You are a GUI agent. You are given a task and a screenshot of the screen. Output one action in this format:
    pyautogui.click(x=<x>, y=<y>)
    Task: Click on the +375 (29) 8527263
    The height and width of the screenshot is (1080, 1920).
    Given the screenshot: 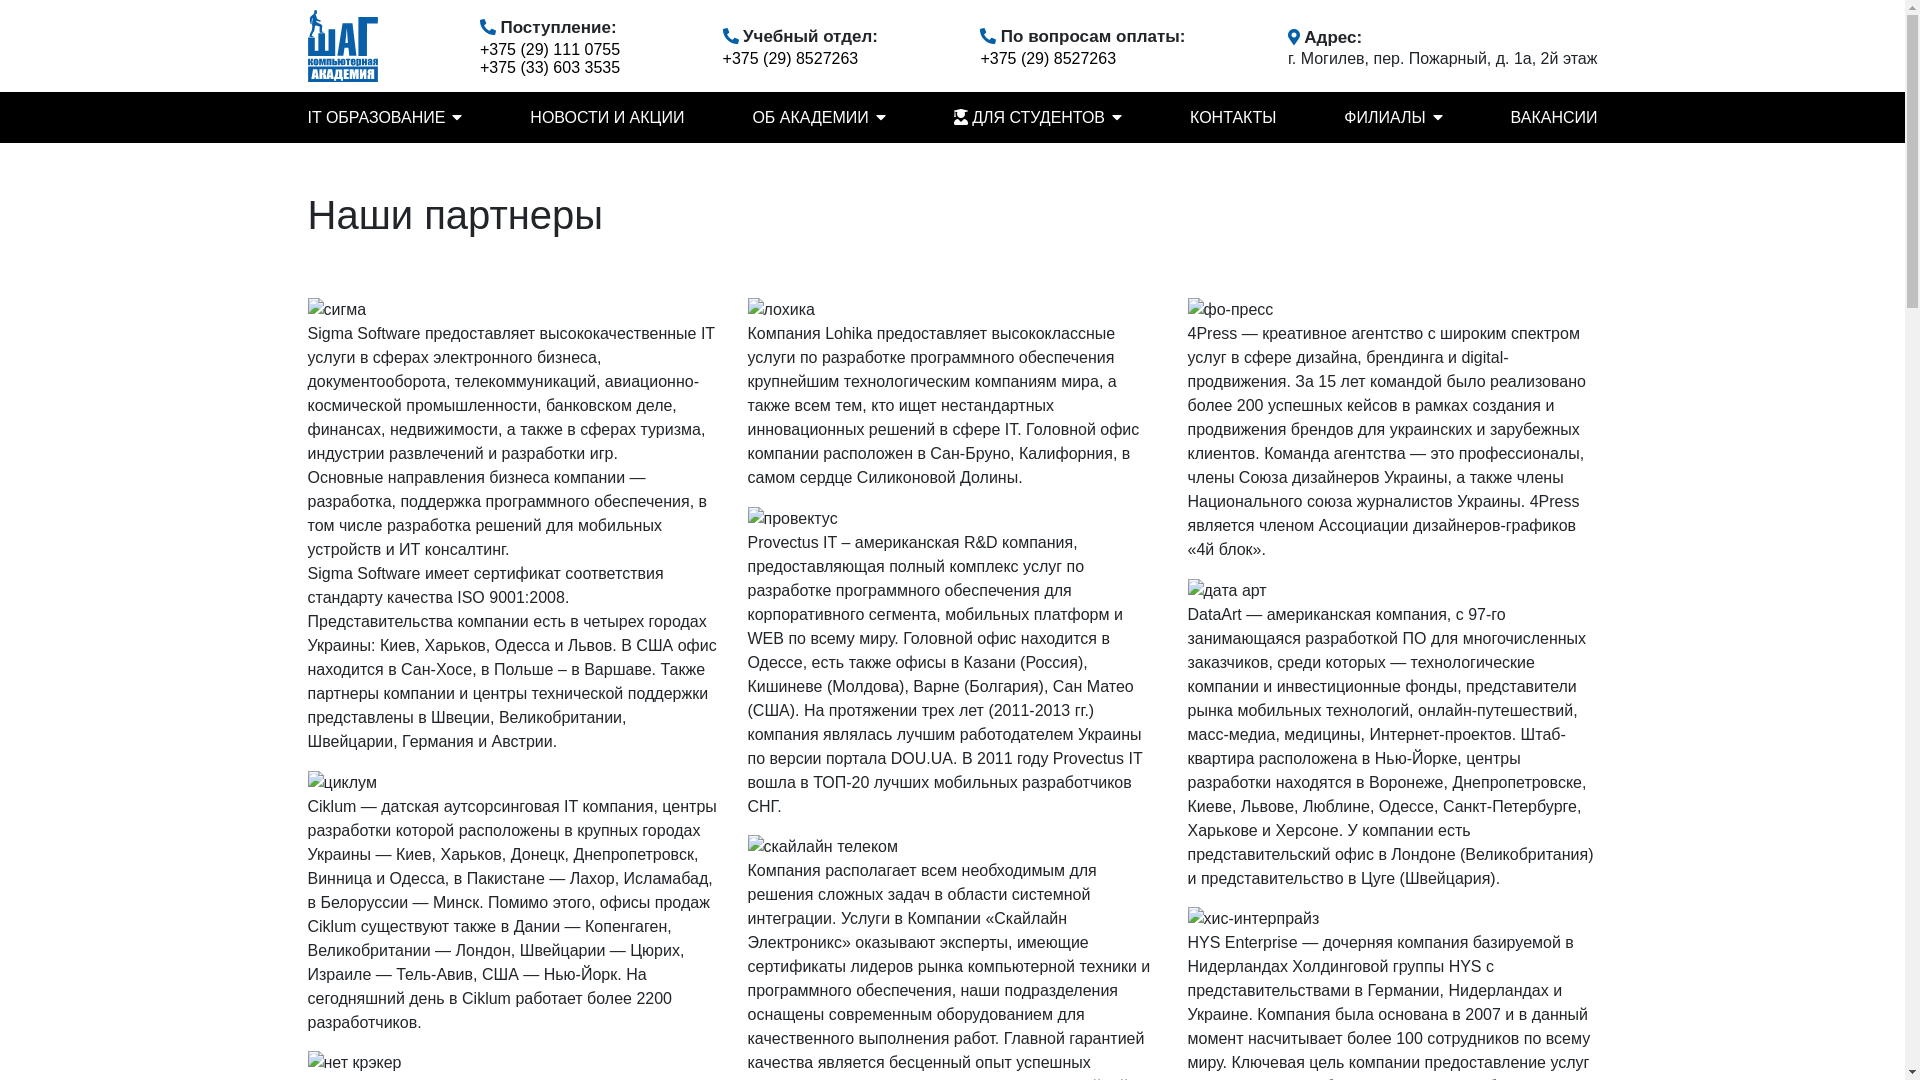 What is the action you would take?
    pyautogui.click(x=1048, y=59)
    